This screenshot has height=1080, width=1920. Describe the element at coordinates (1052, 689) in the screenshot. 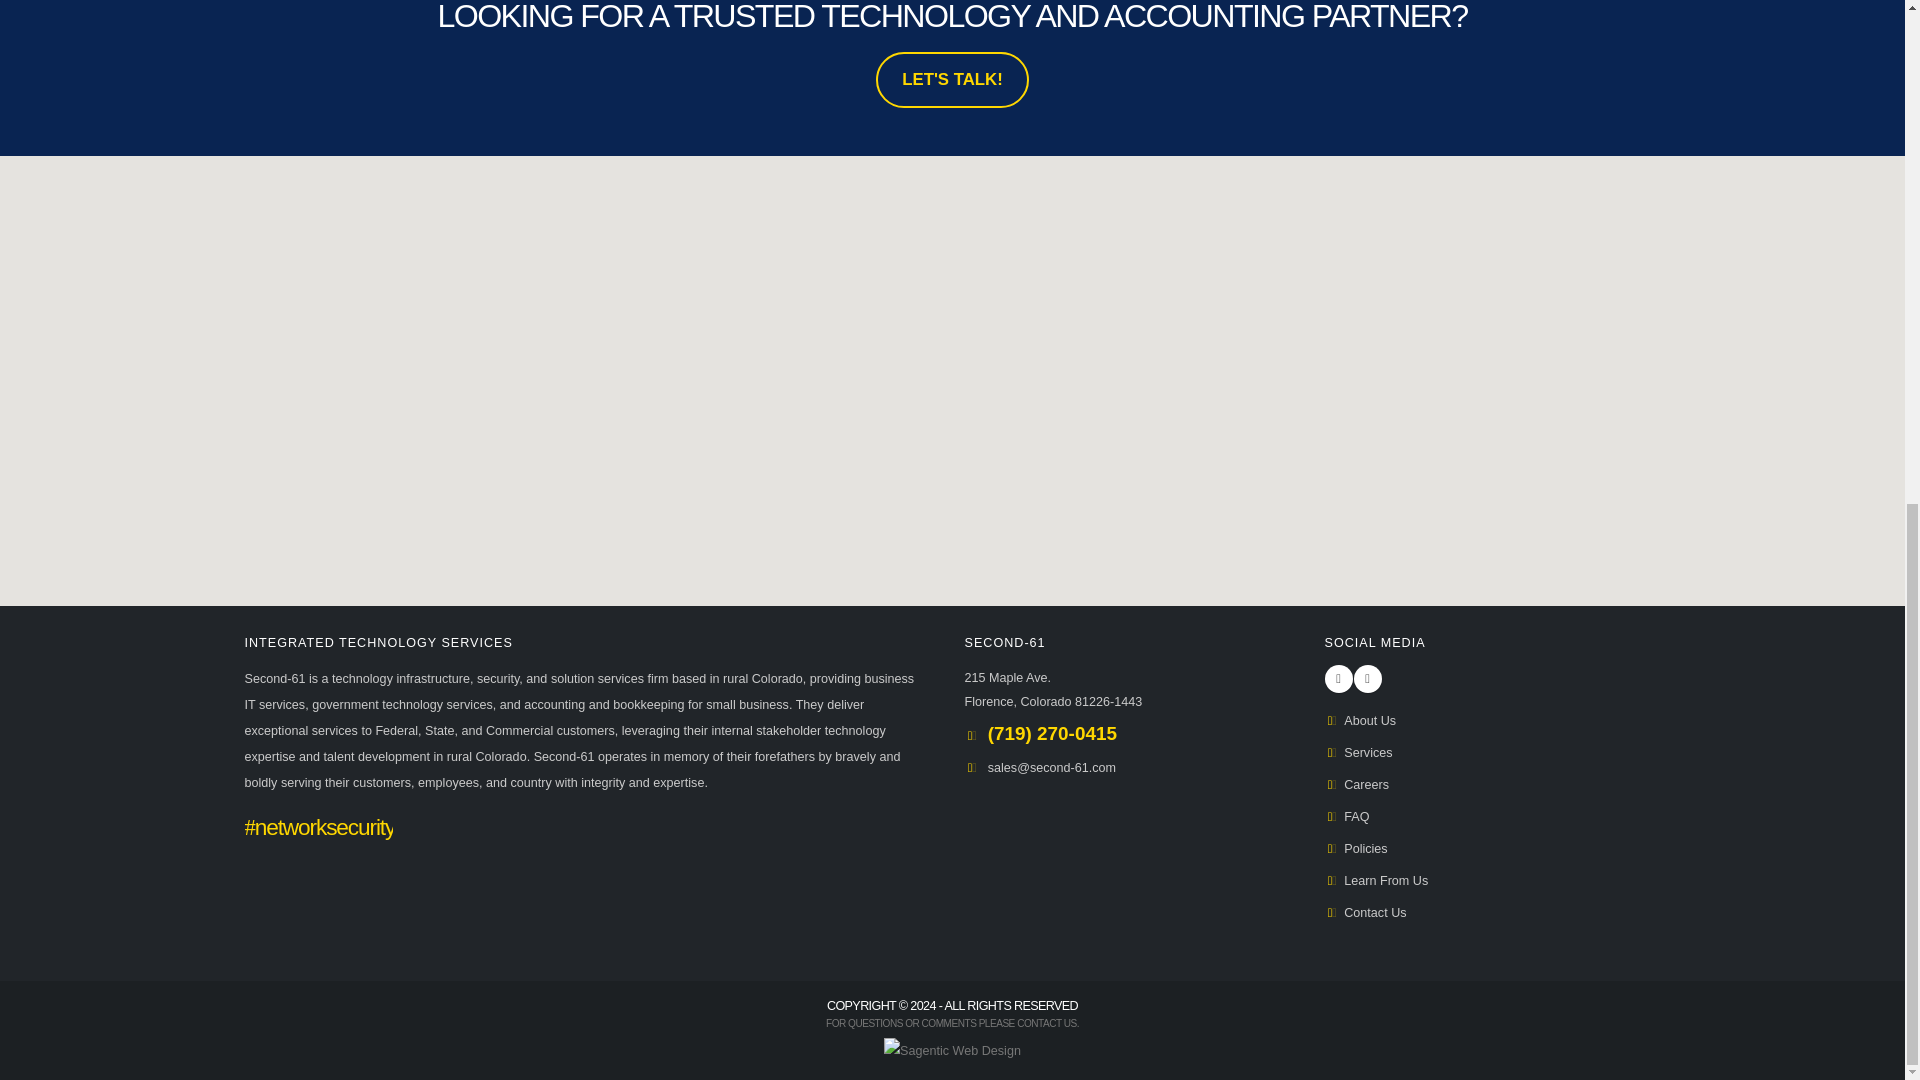

I see `Careers` at that location.